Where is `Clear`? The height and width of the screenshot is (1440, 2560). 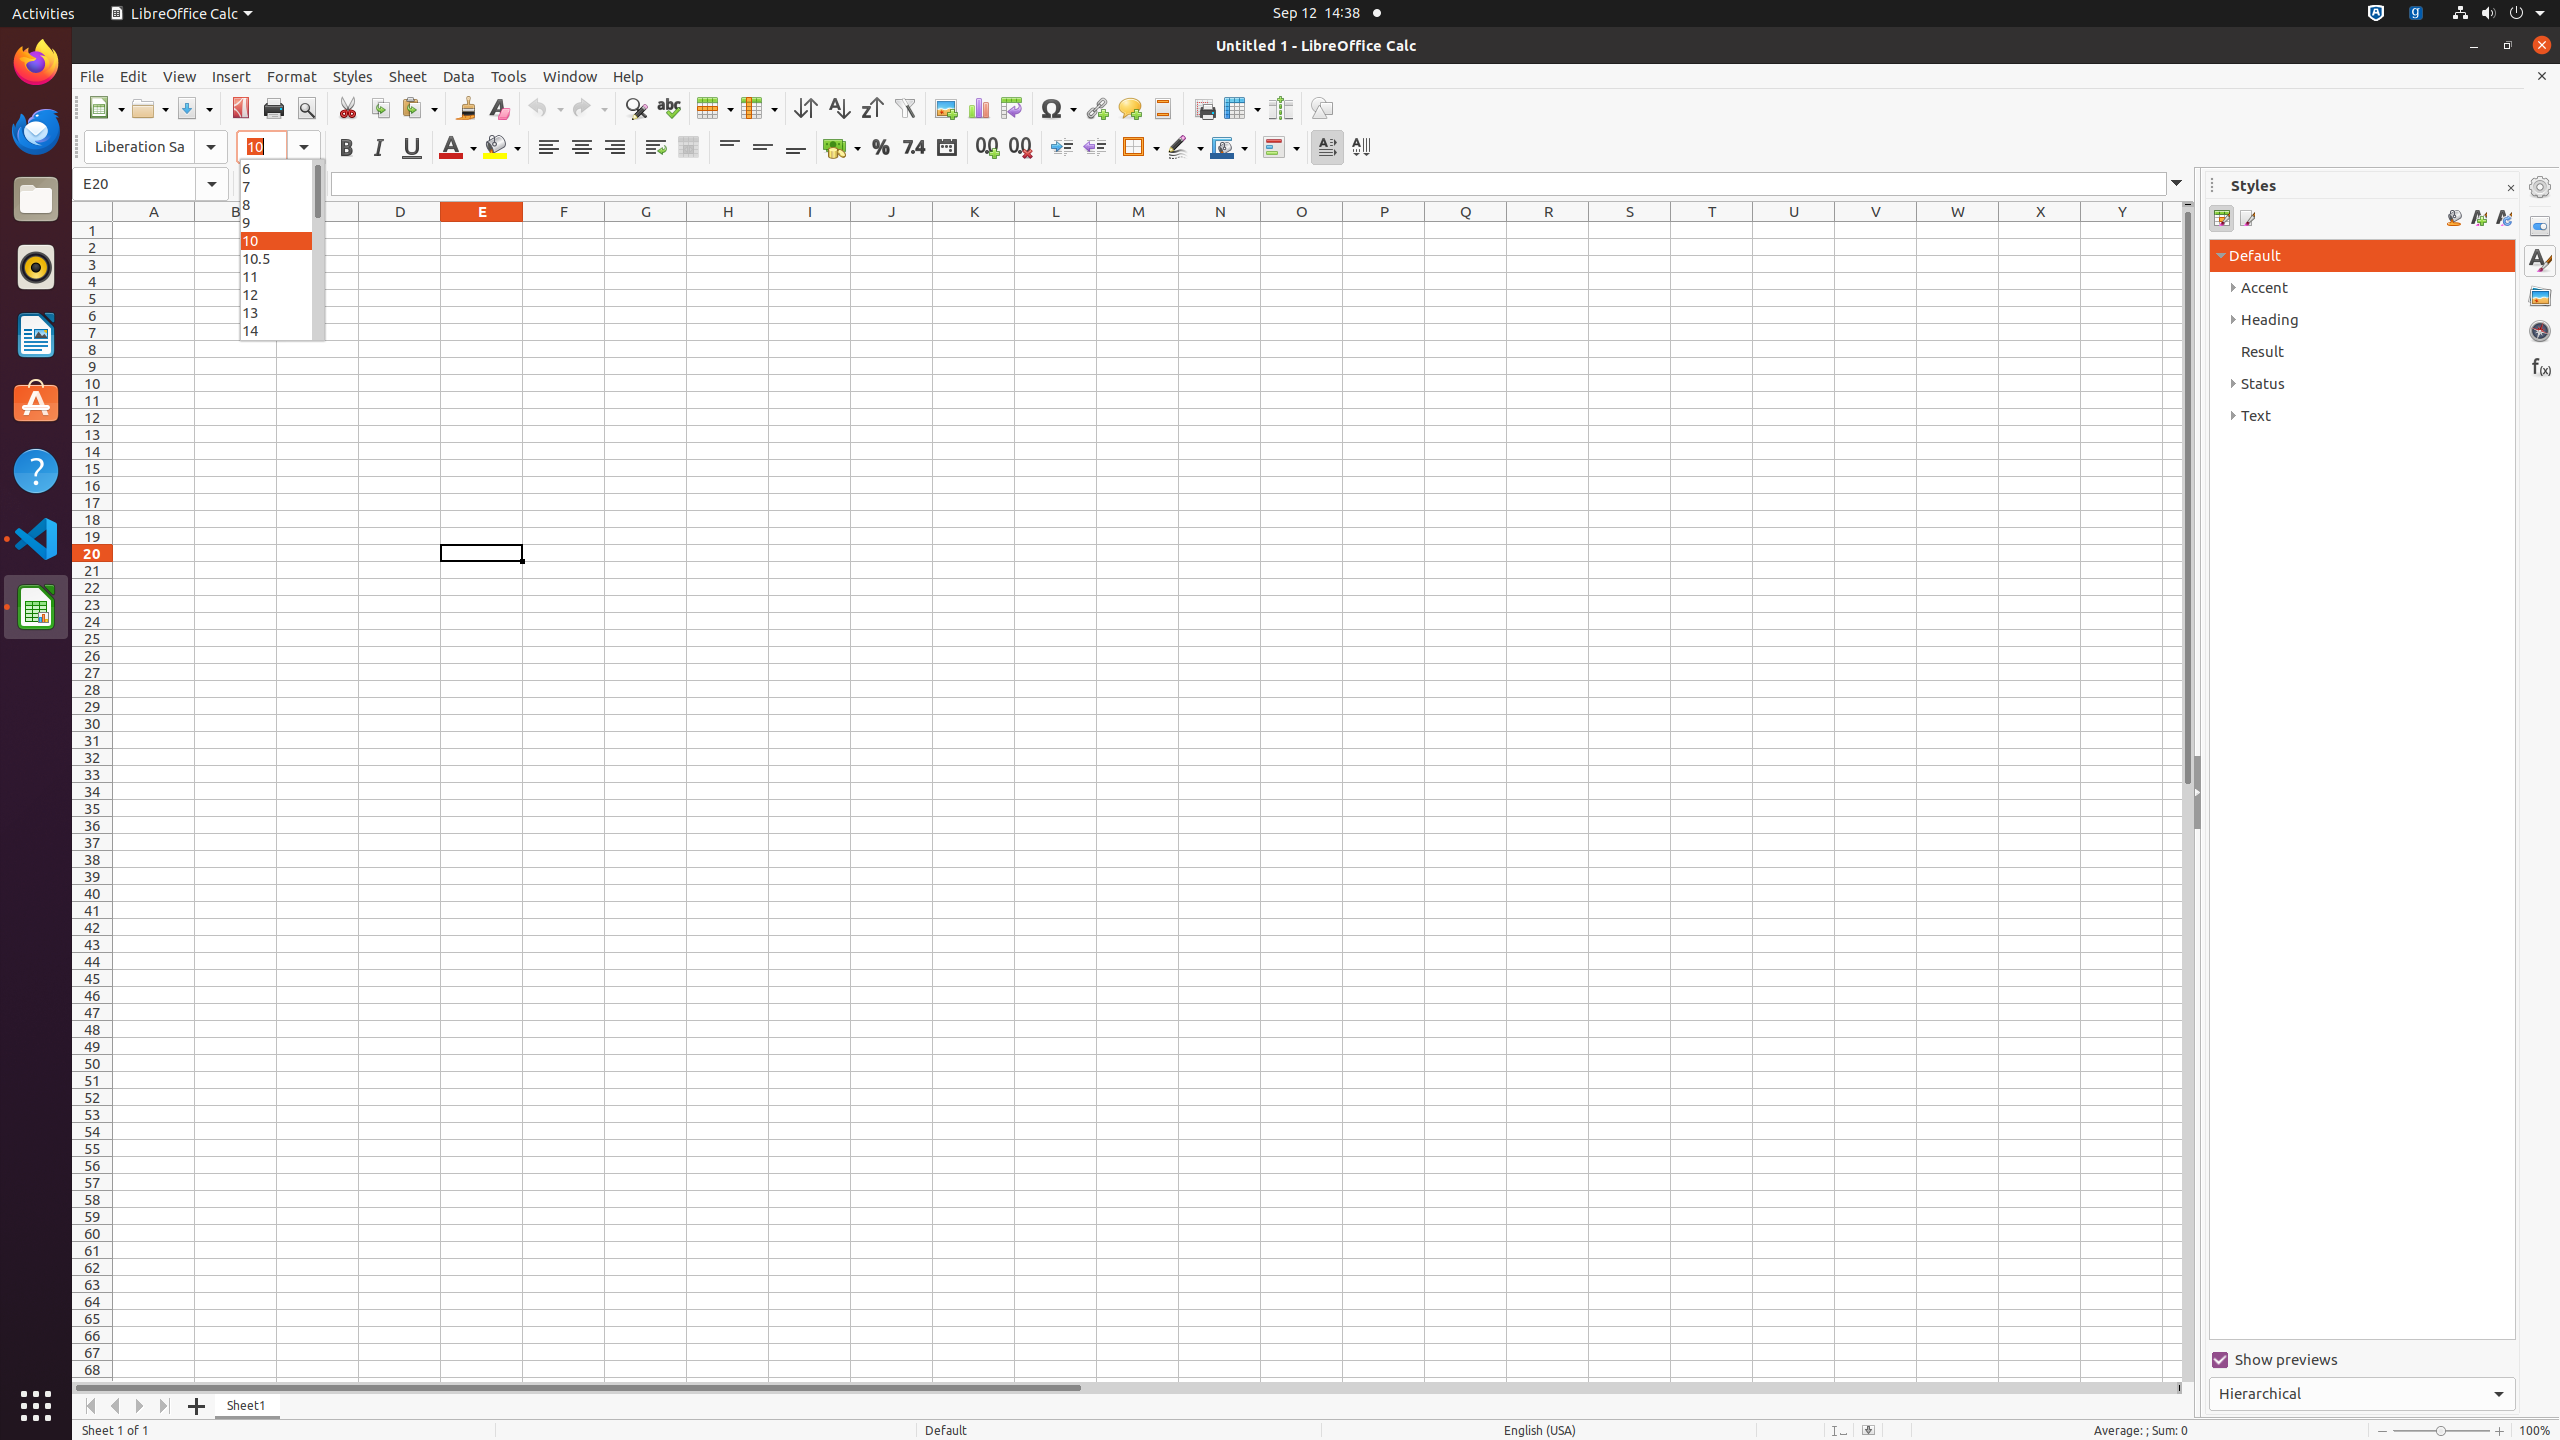 Clear is located at coordinates (498, 108).